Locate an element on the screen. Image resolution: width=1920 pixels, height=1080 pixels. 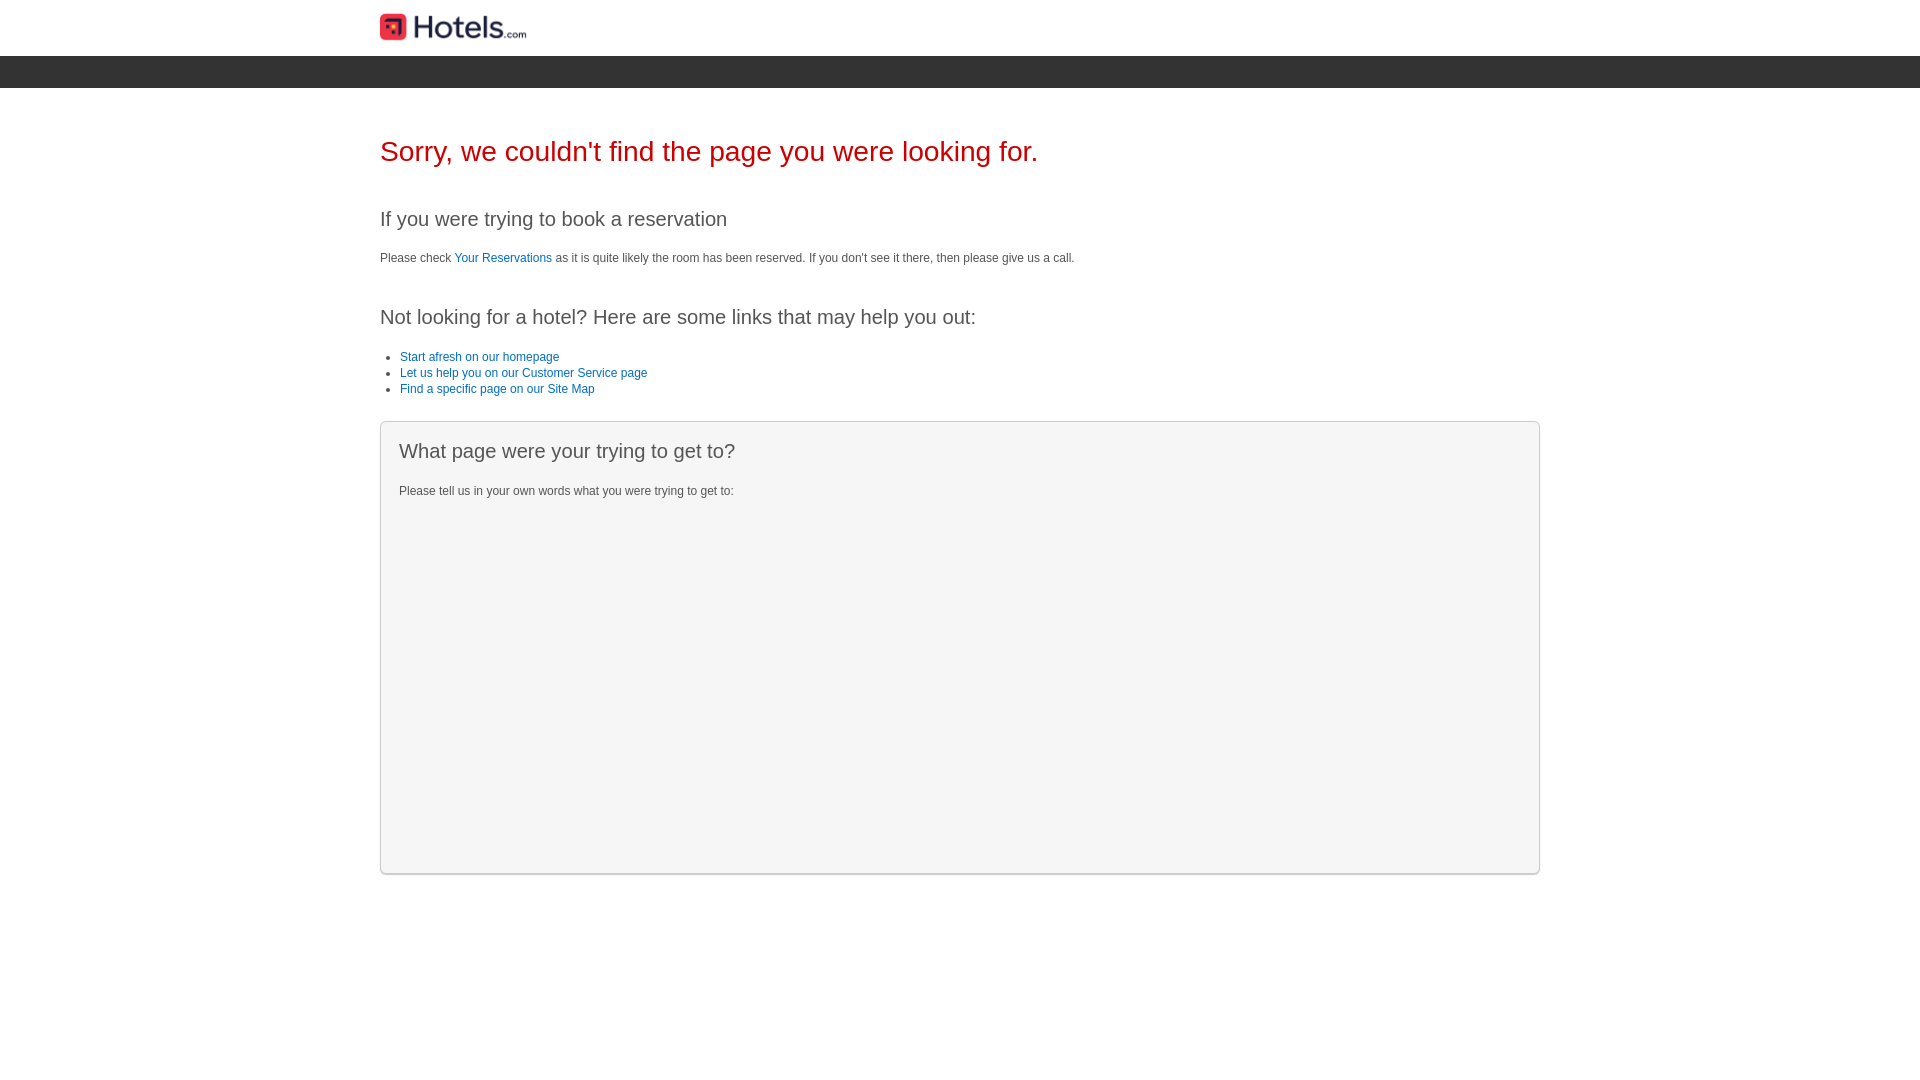
Start afresh on our homepage is located at coordinates (480, 357).